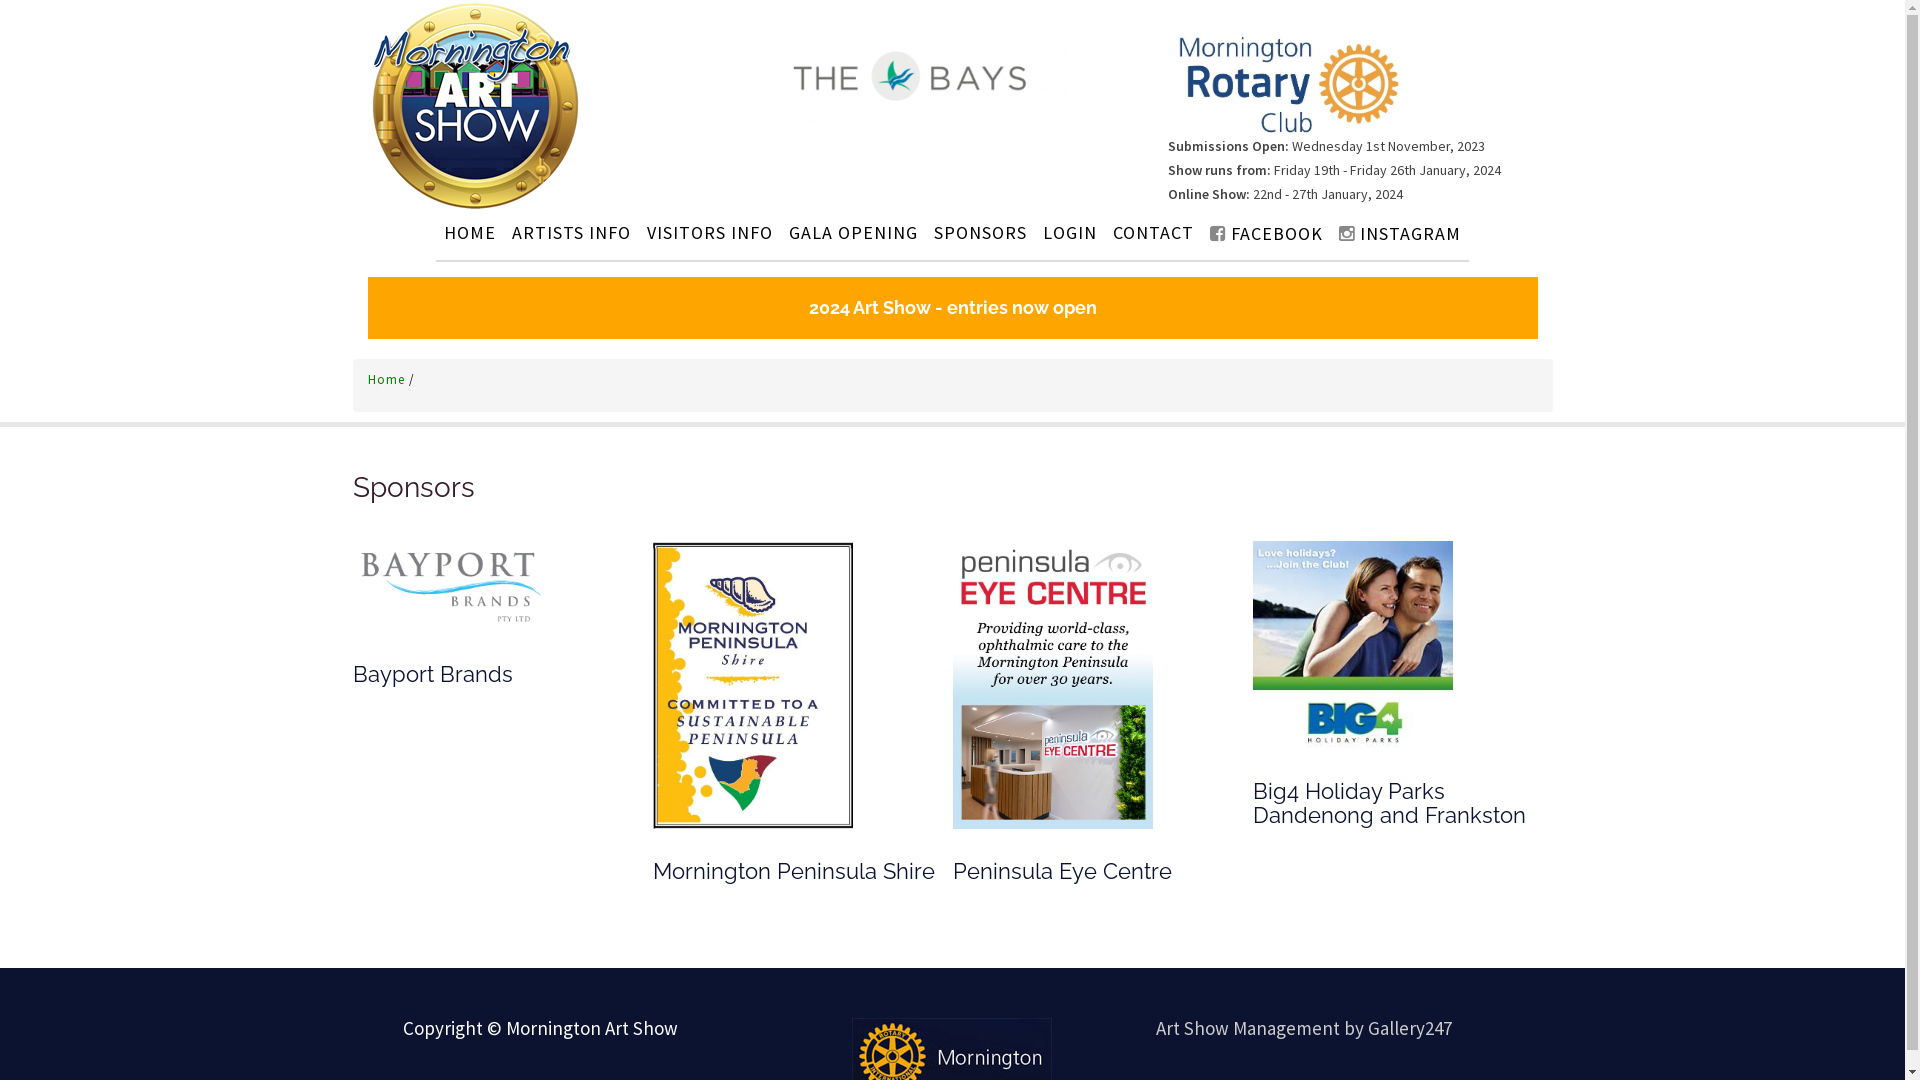  Describe the element at coordinates (980, 232) in the screenshot. I see `SPONSORS` at that location.